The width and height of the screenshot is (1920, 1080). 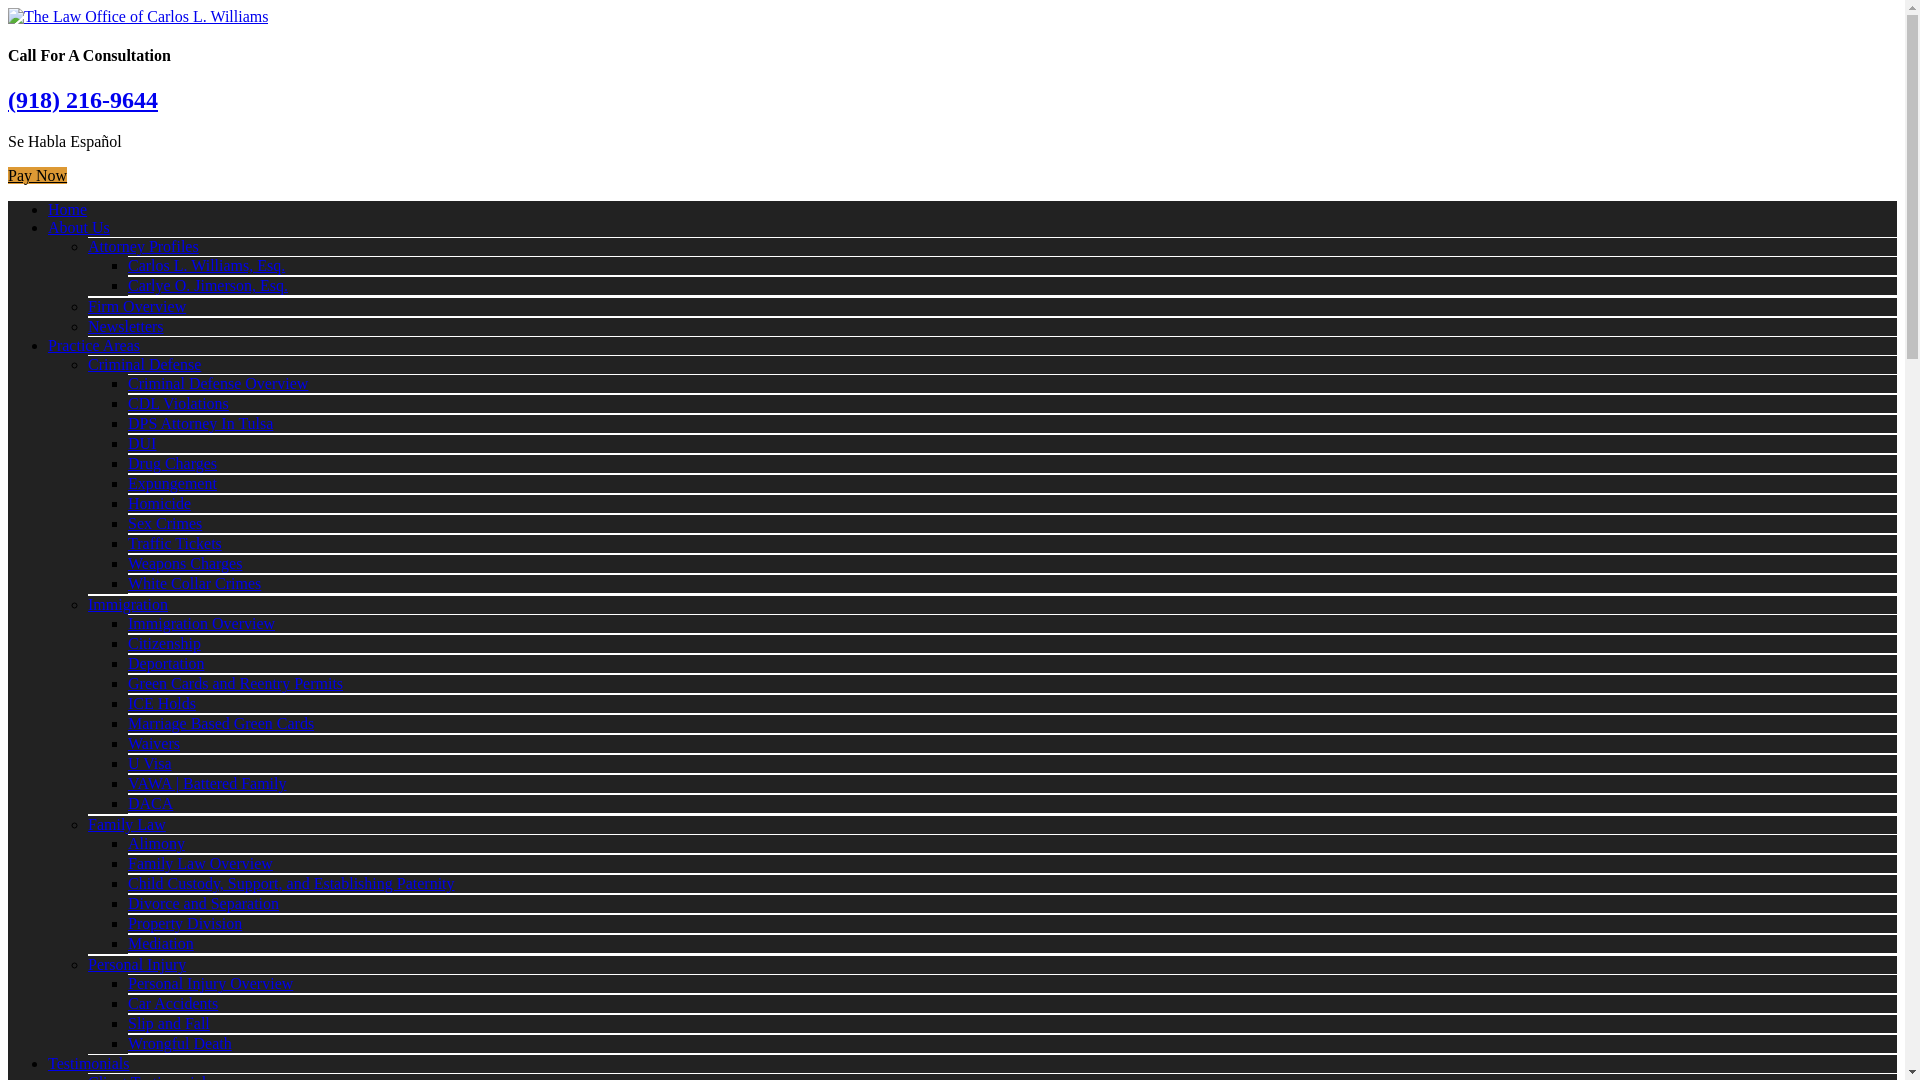 What do you see at coordinates (175, 542) in the screenshot?
I see `Traffic Tickets` at bounding box center [175, 542].